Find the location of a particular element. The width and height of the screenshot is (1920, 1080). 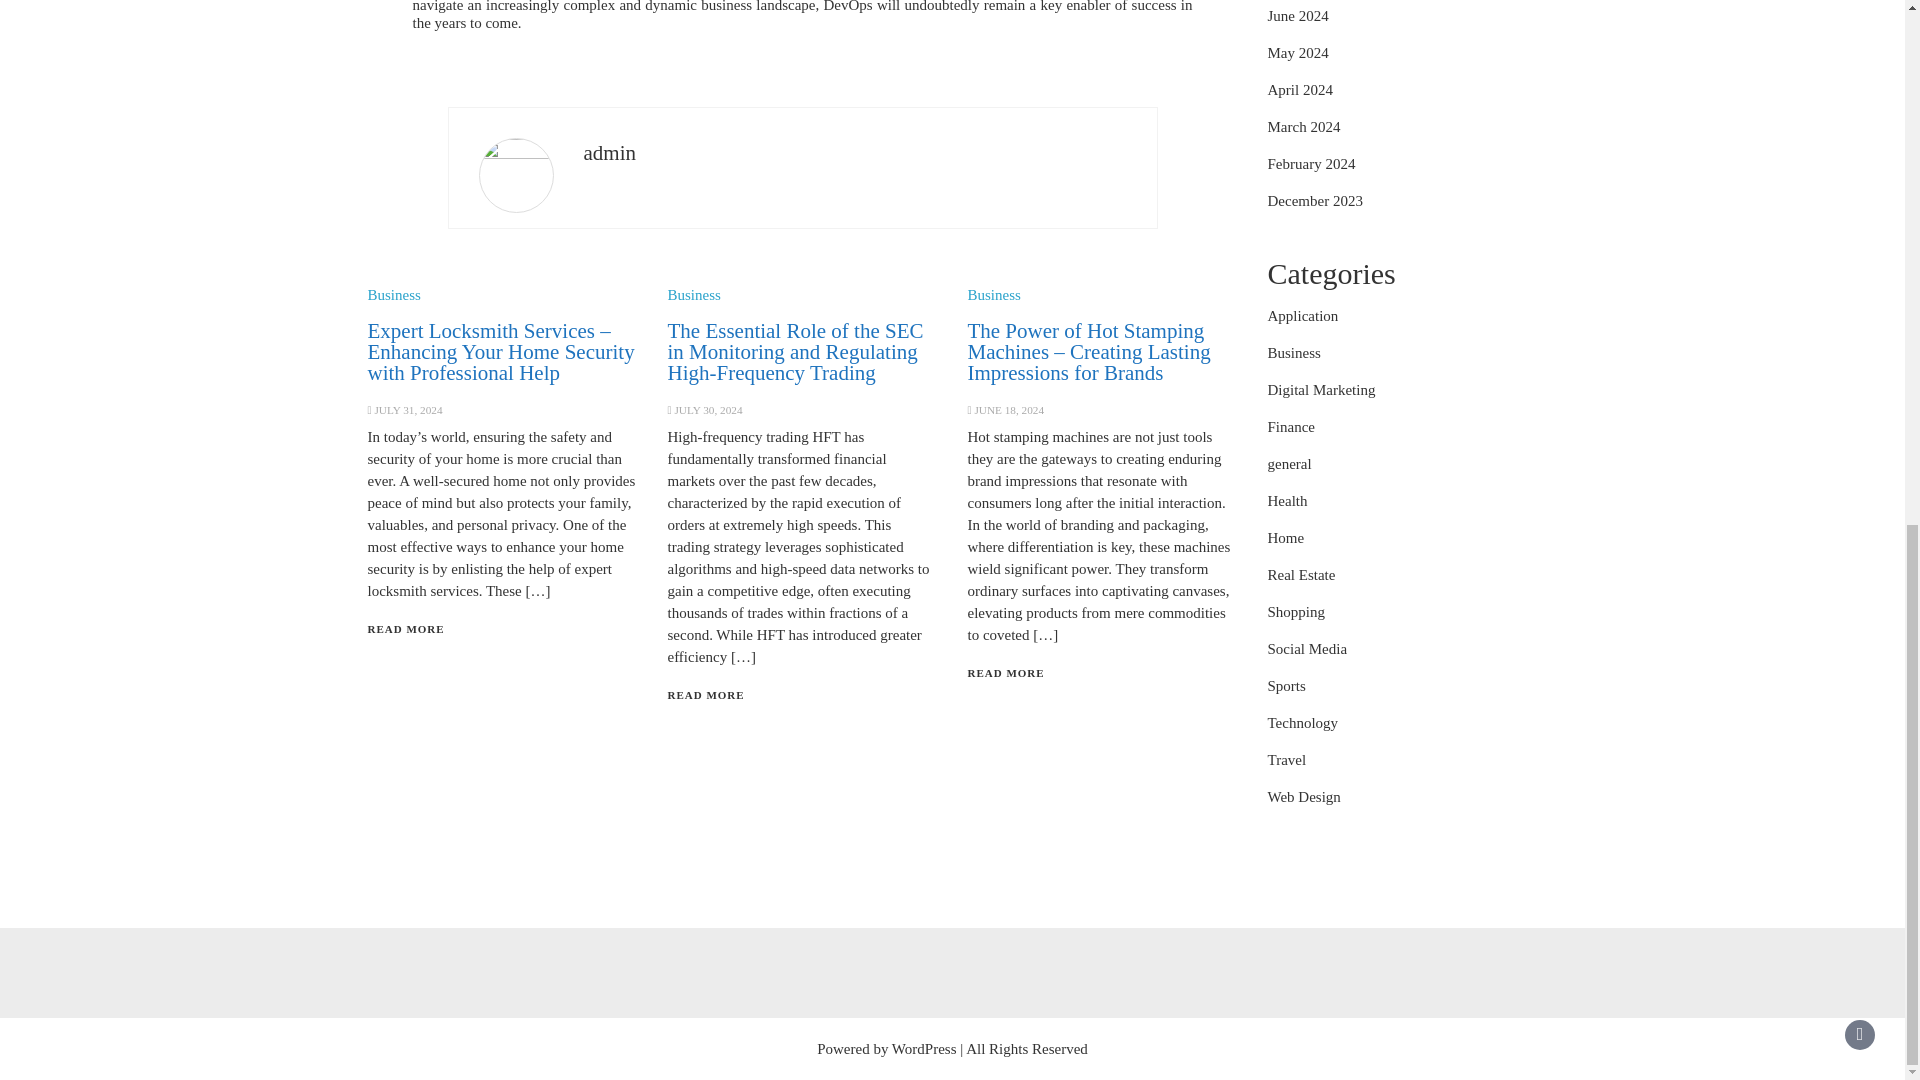

Business is located at coordinates (993, 295).